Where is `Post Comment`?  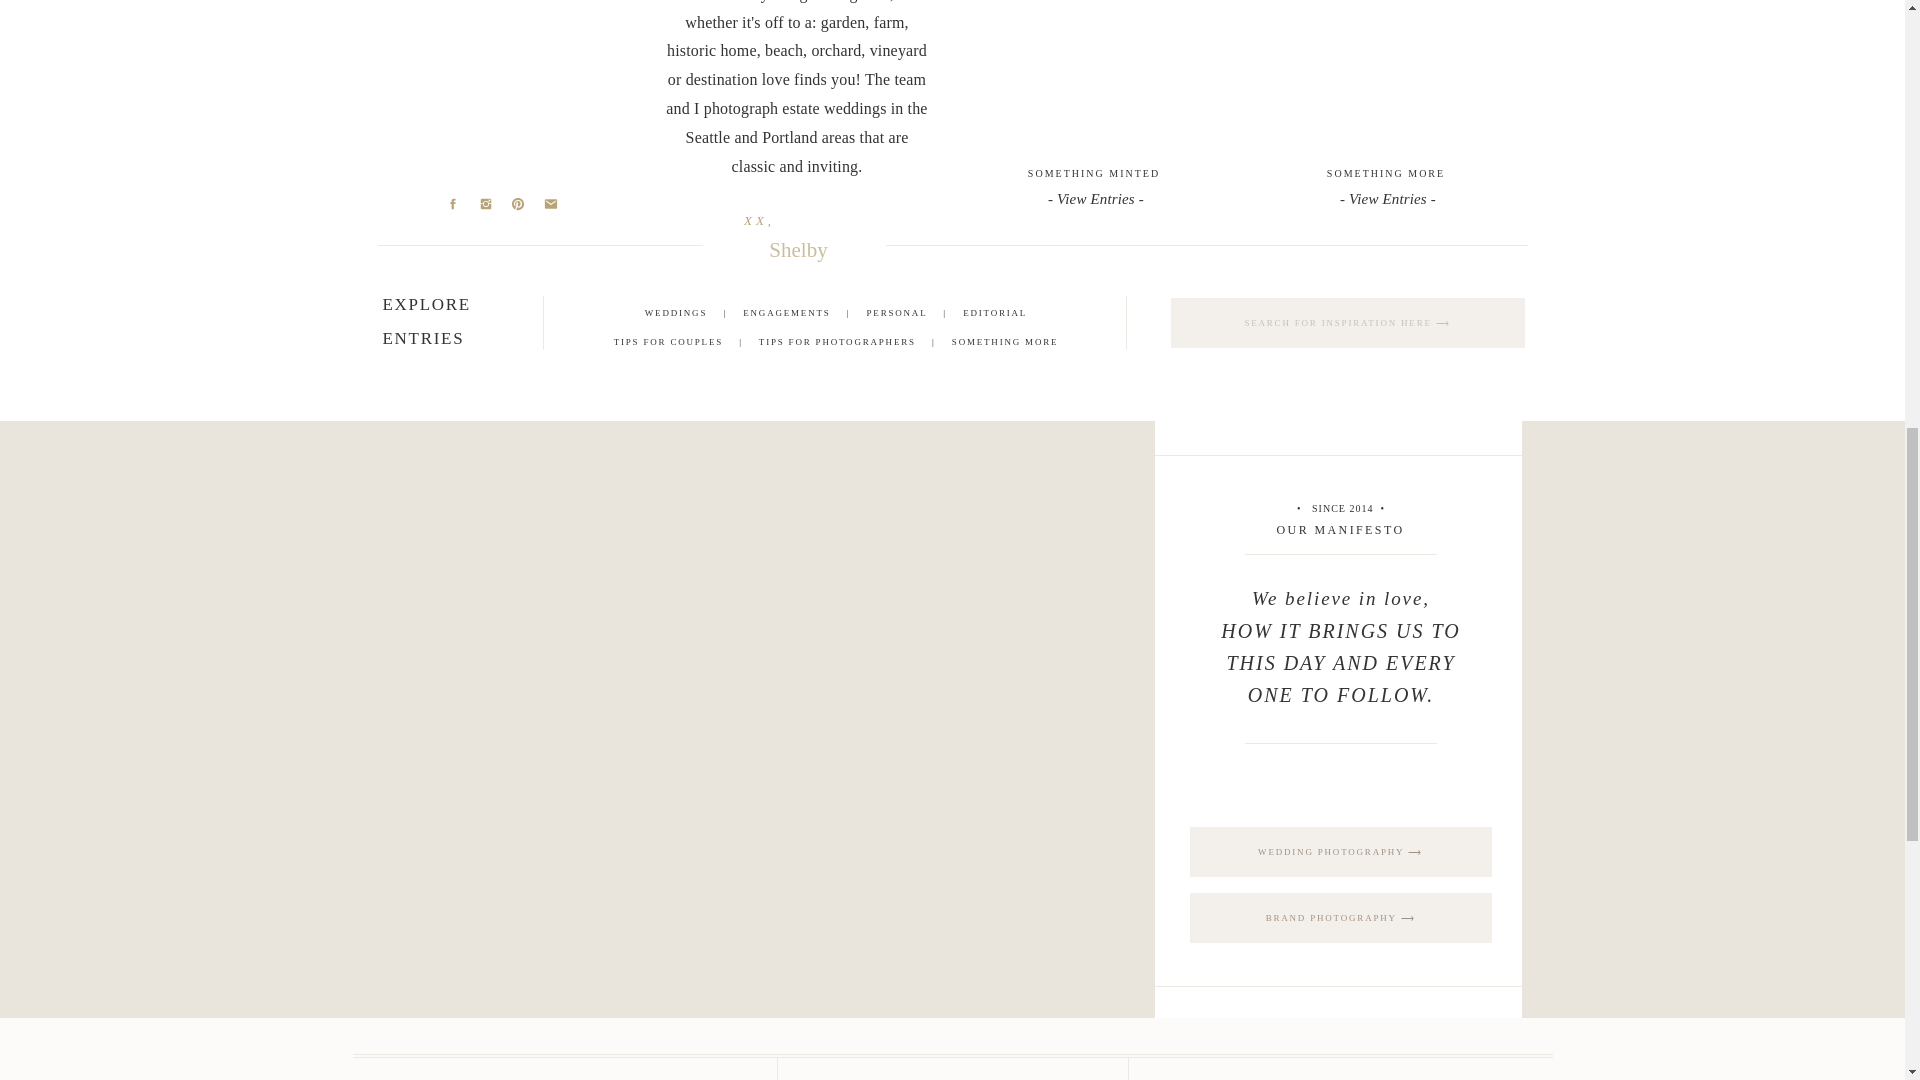
Post Comment is located at coordinates (560, 132).